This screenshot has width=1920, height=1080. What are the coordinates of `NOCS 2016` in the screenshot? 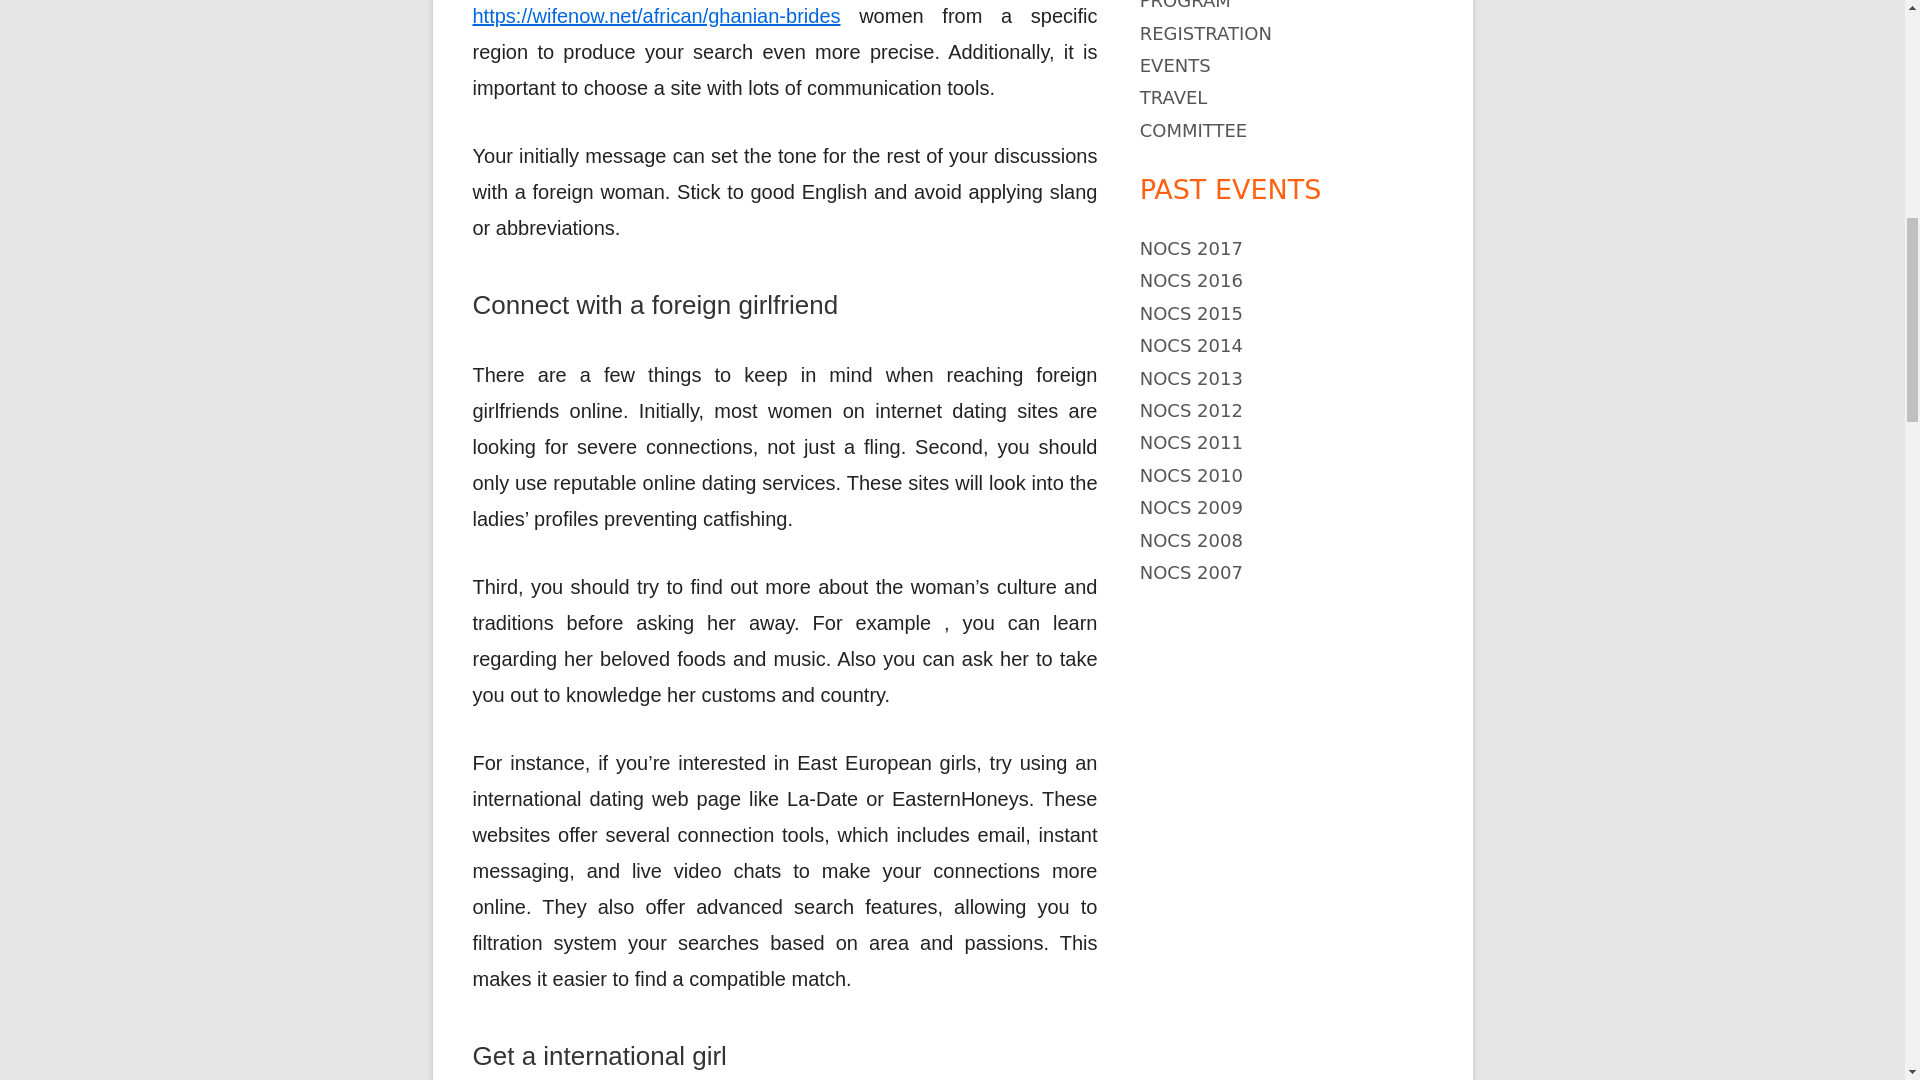 It's located at (1191, 280).